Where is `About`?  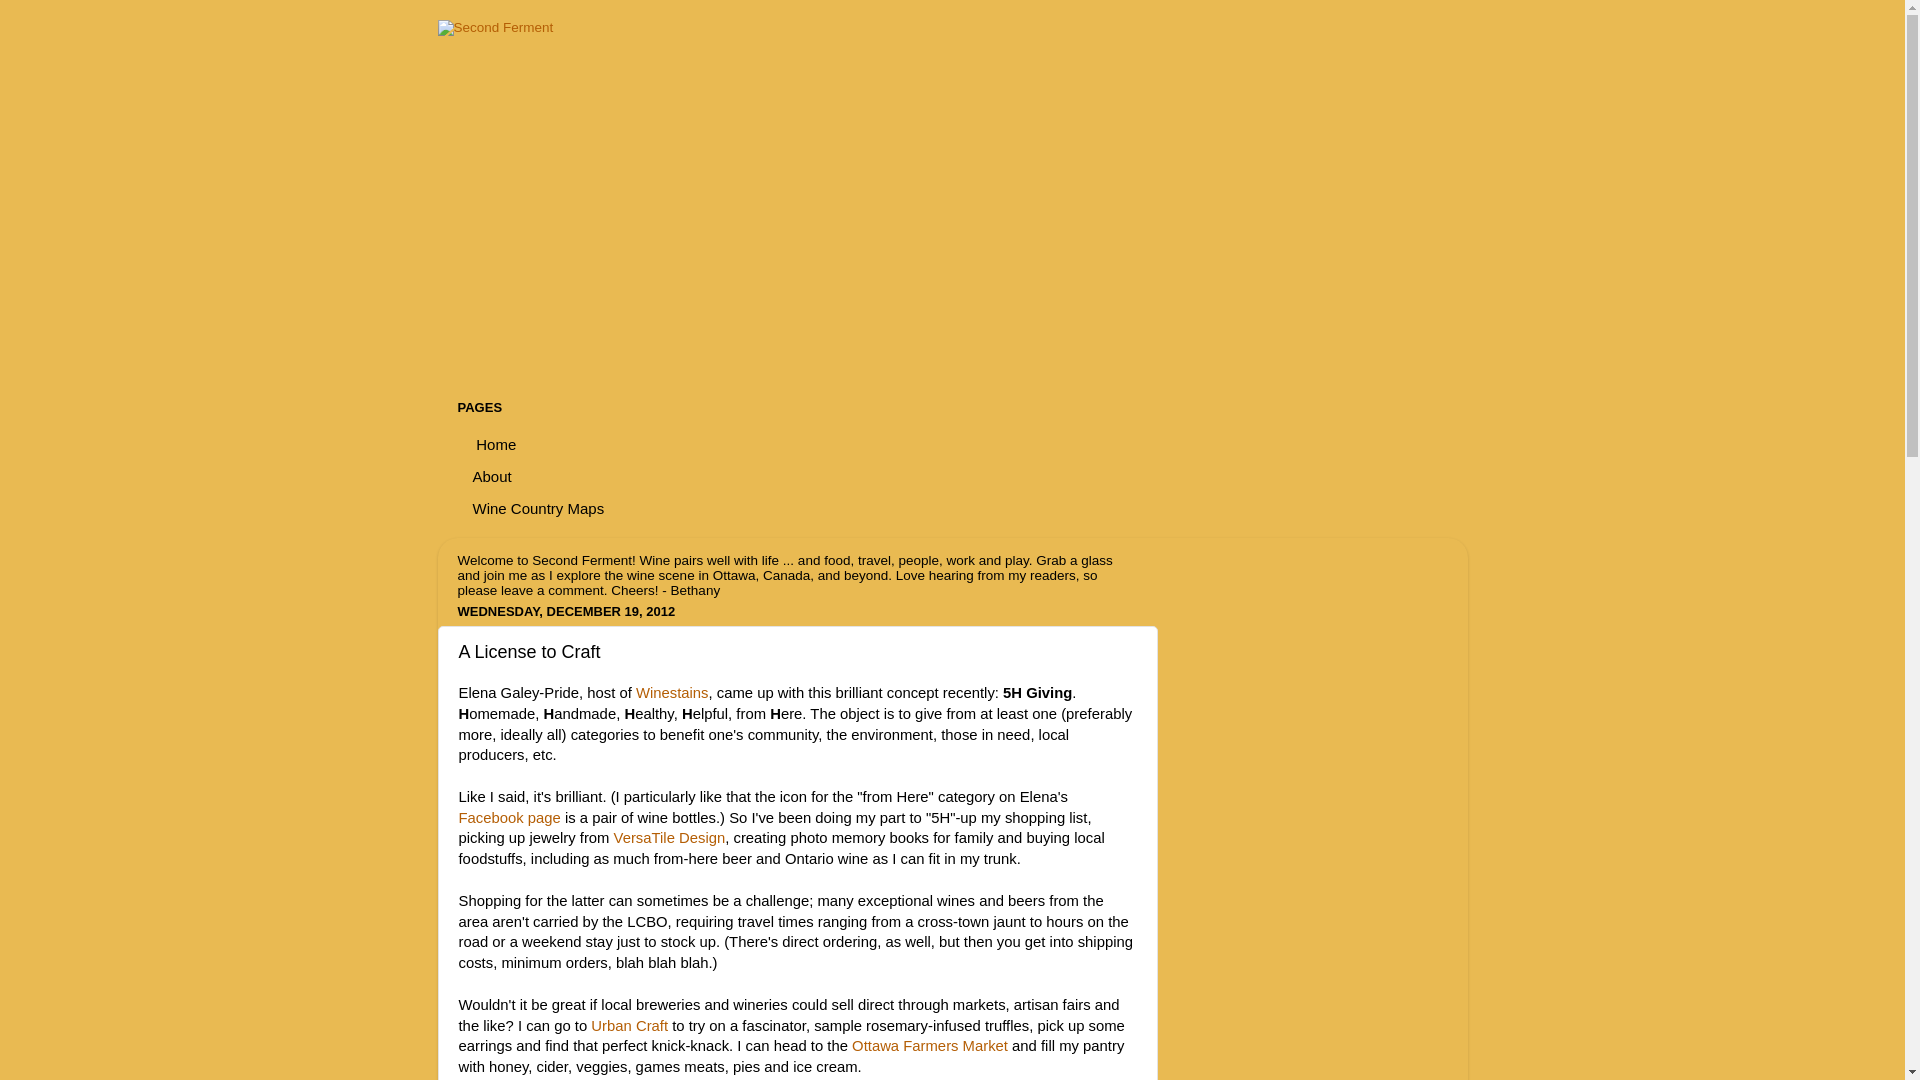
About is located at coordinates (493, 476).